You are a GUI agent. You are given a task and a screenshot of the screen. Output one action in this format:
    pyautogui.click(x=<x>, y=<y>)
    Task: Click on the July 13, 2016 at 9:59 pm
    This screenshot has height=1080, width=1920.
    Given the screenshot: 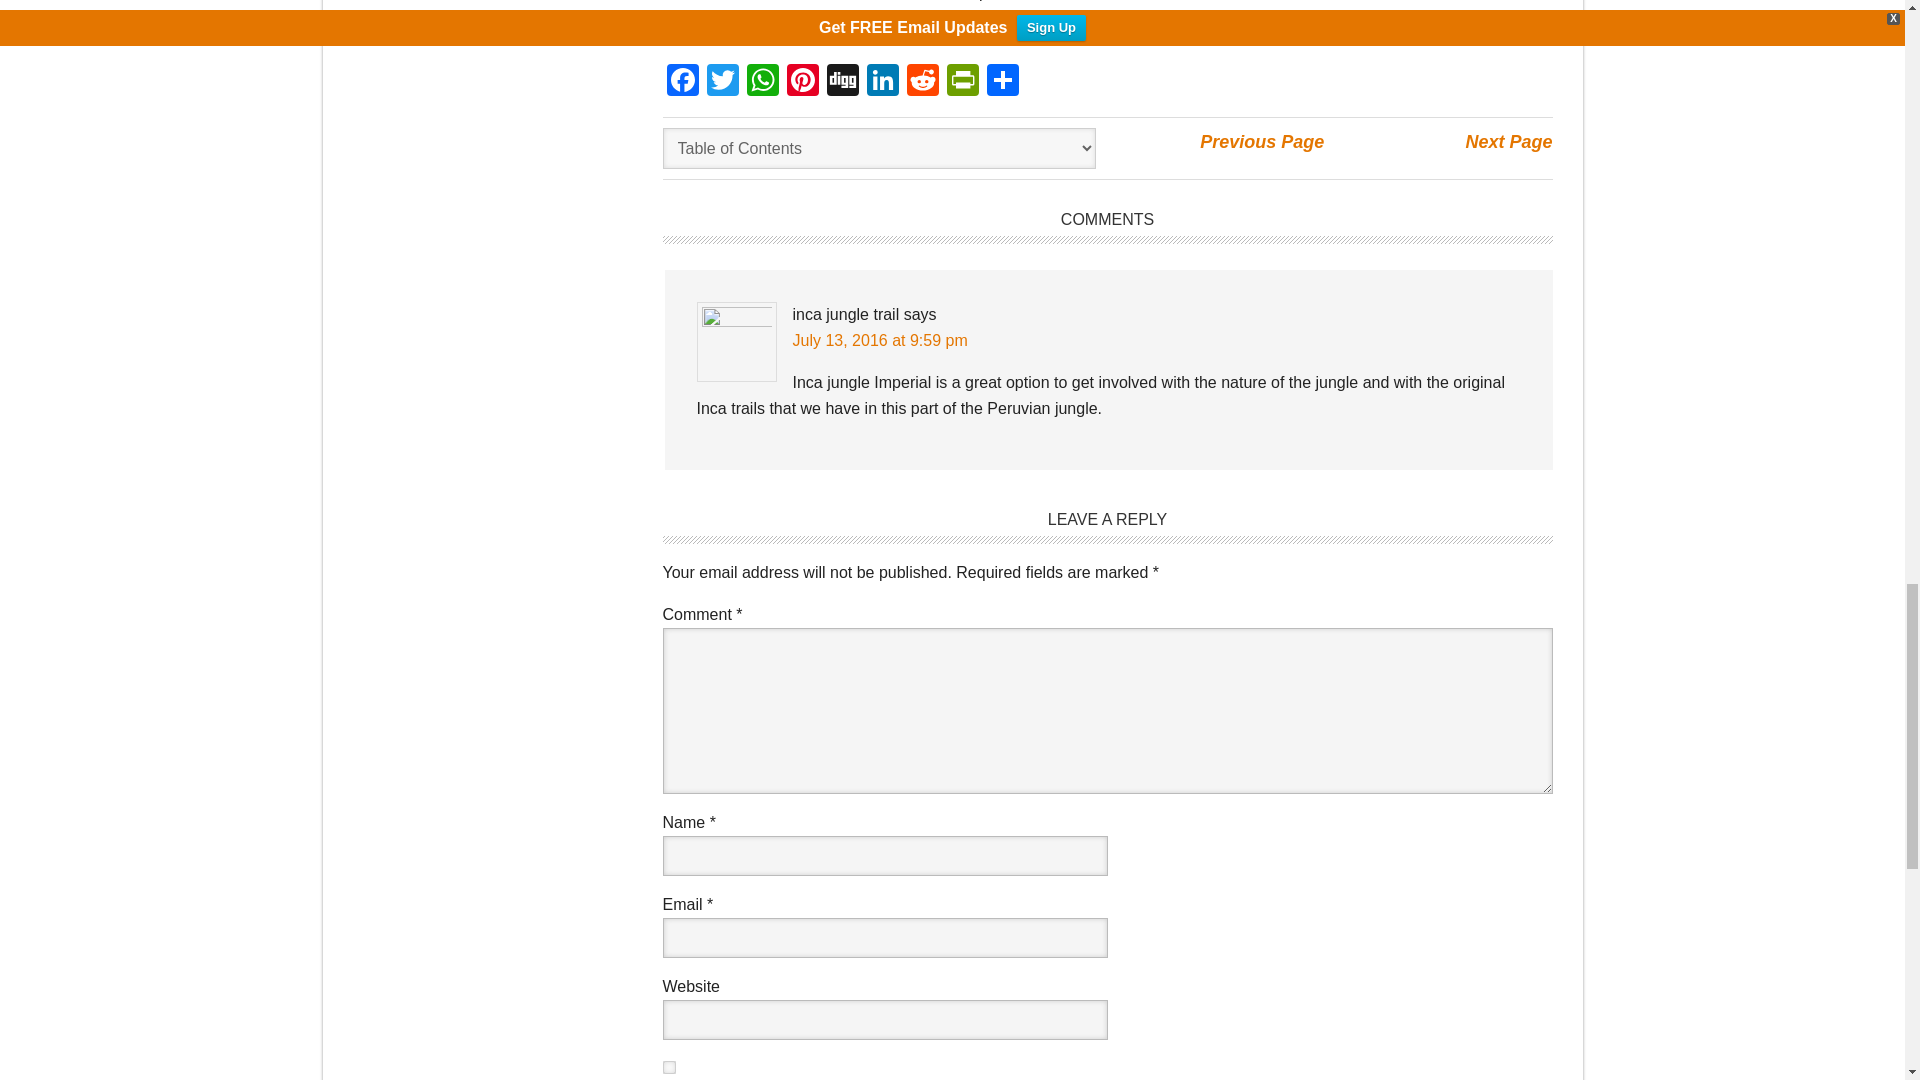 What is the action you would take?
    pyautogui.click(x=879, y=340)
    